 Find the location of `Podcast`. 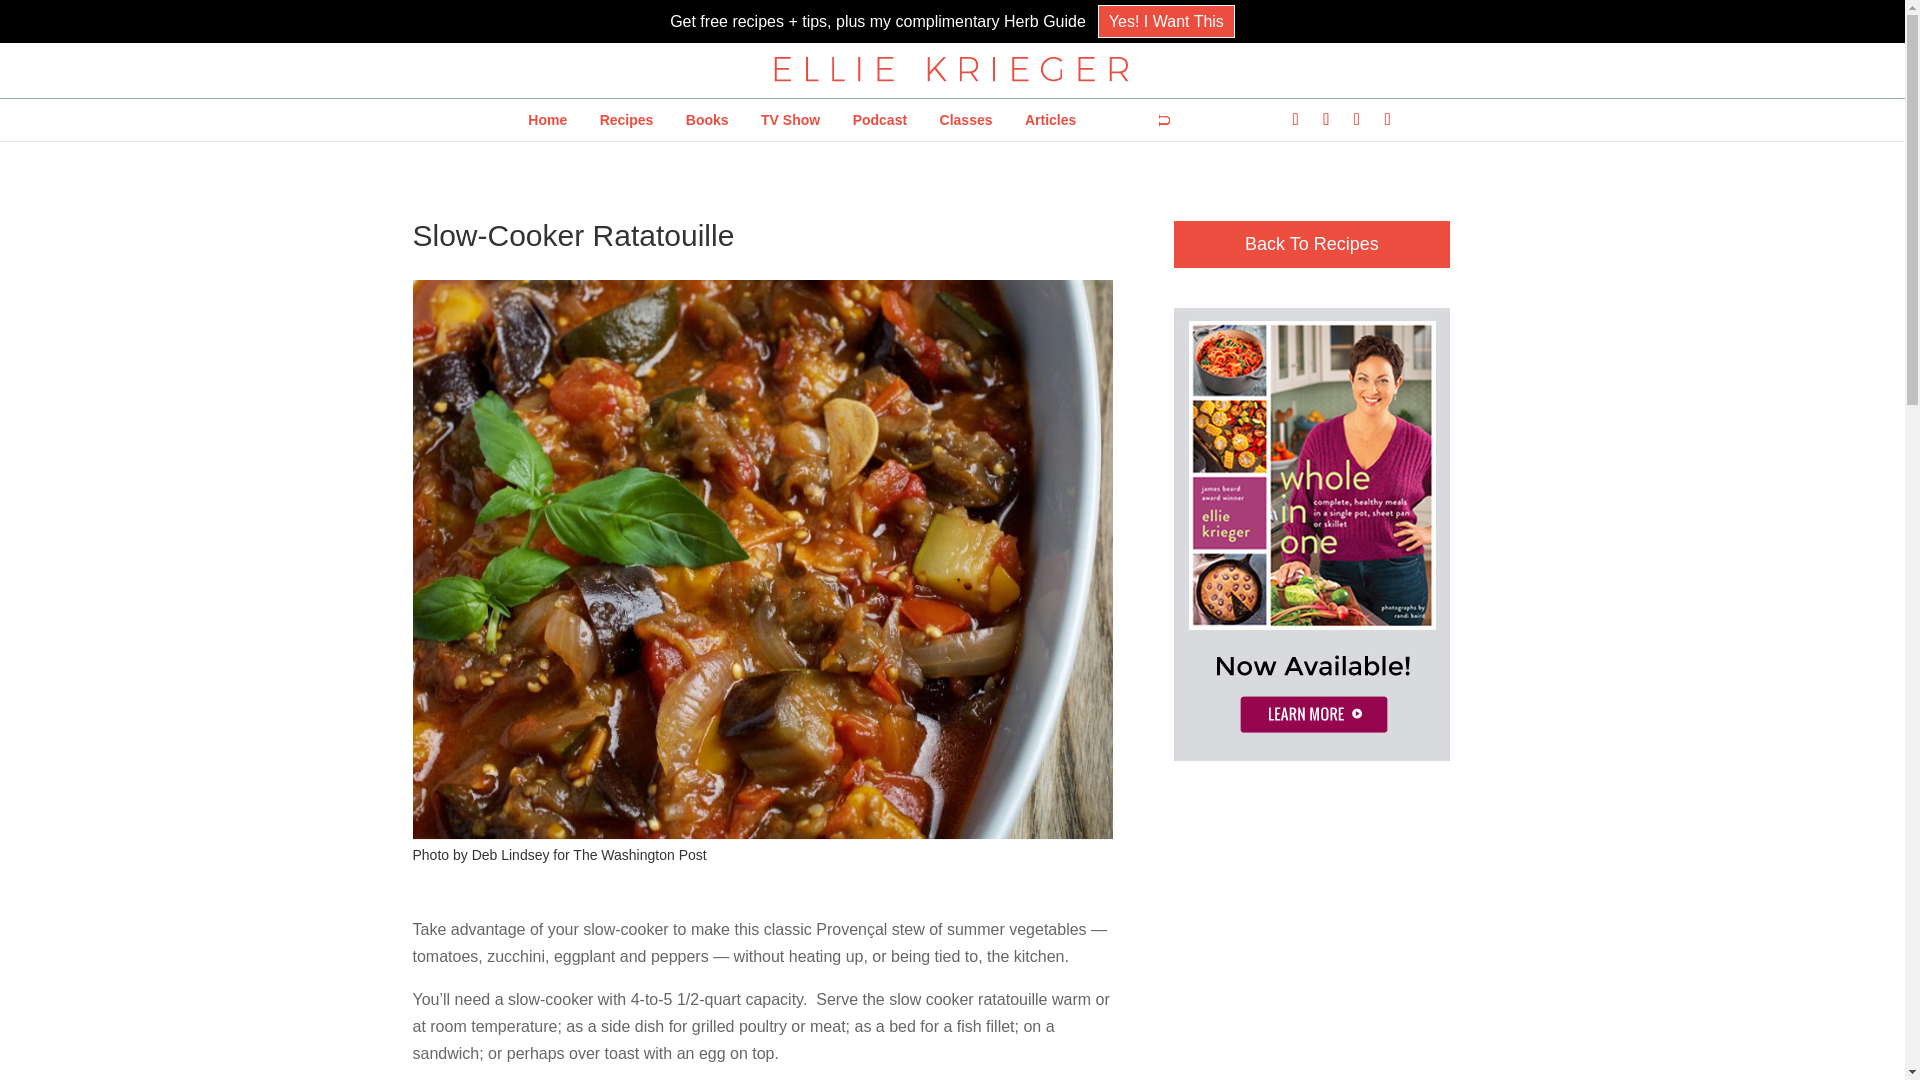

Podcast is located at coordinates (880, 120).